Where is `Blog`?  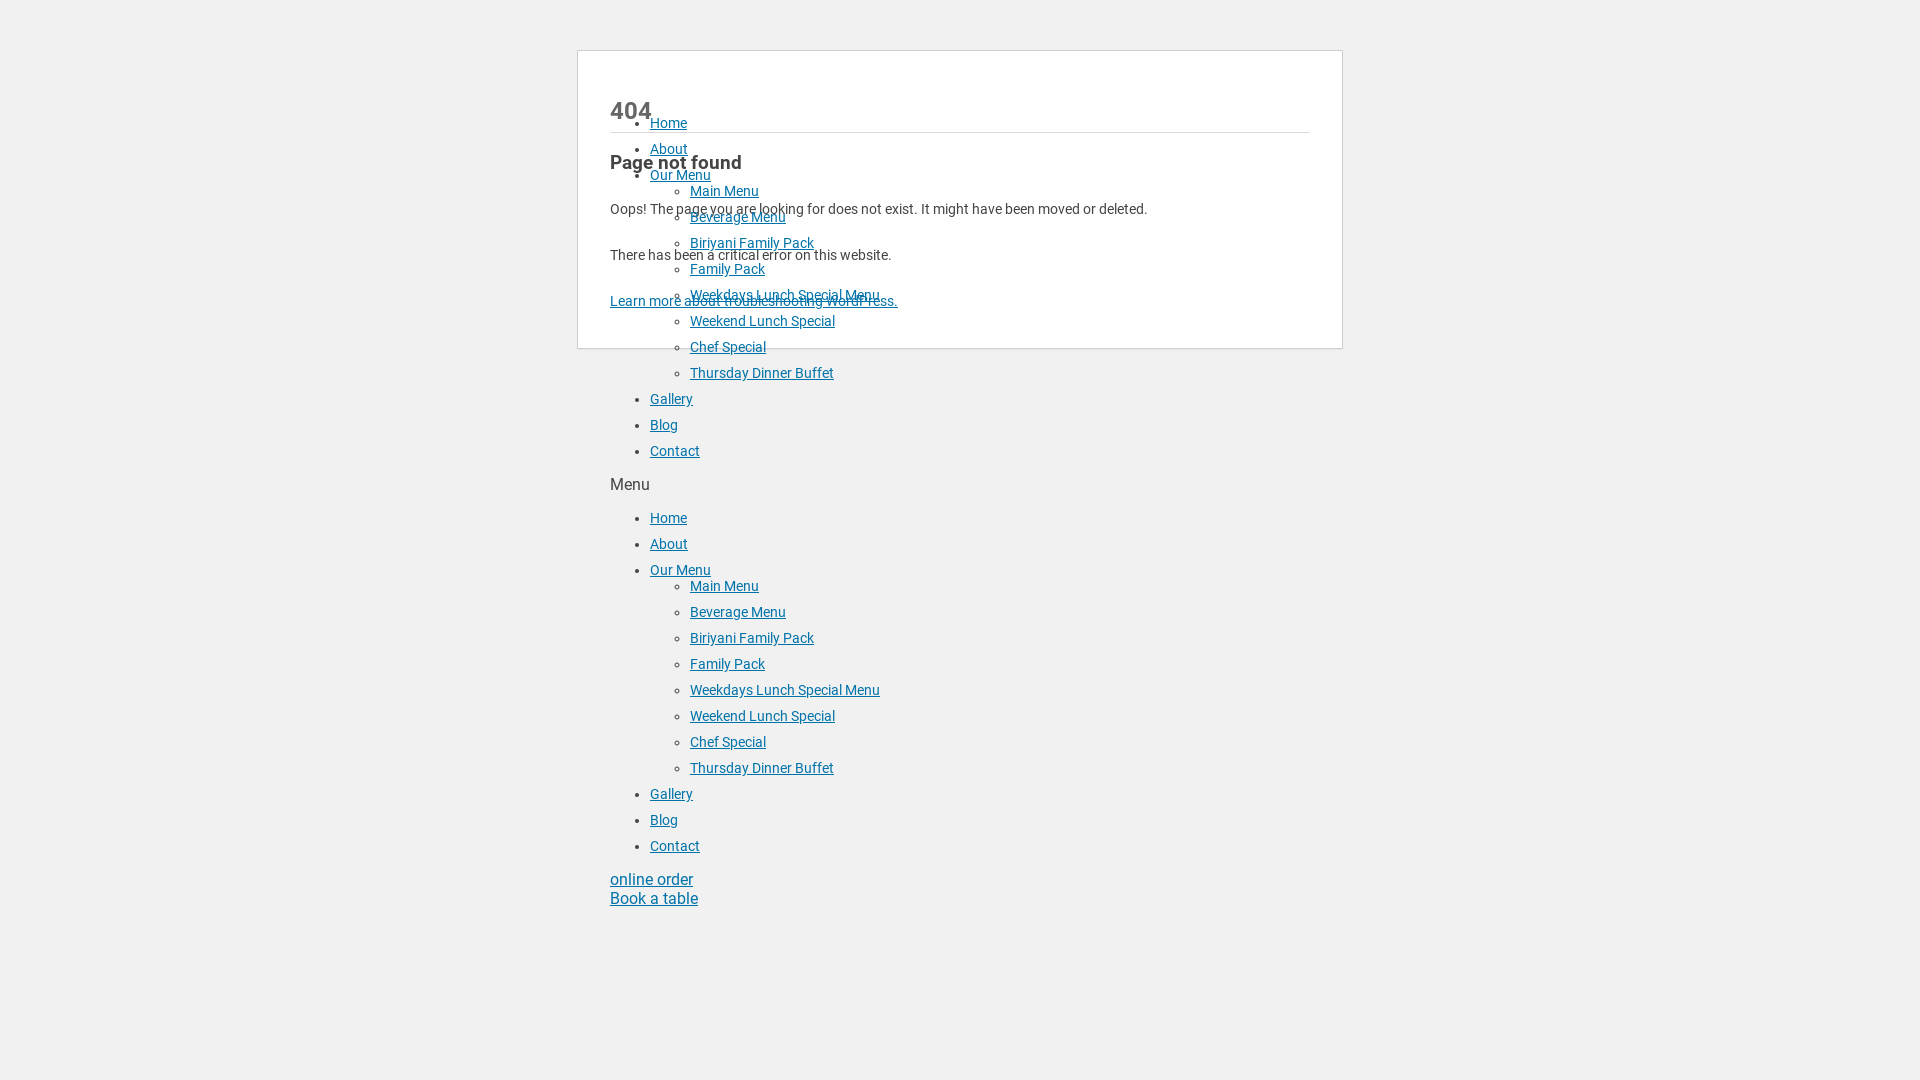 Blog is located at coordinates (664, 425).